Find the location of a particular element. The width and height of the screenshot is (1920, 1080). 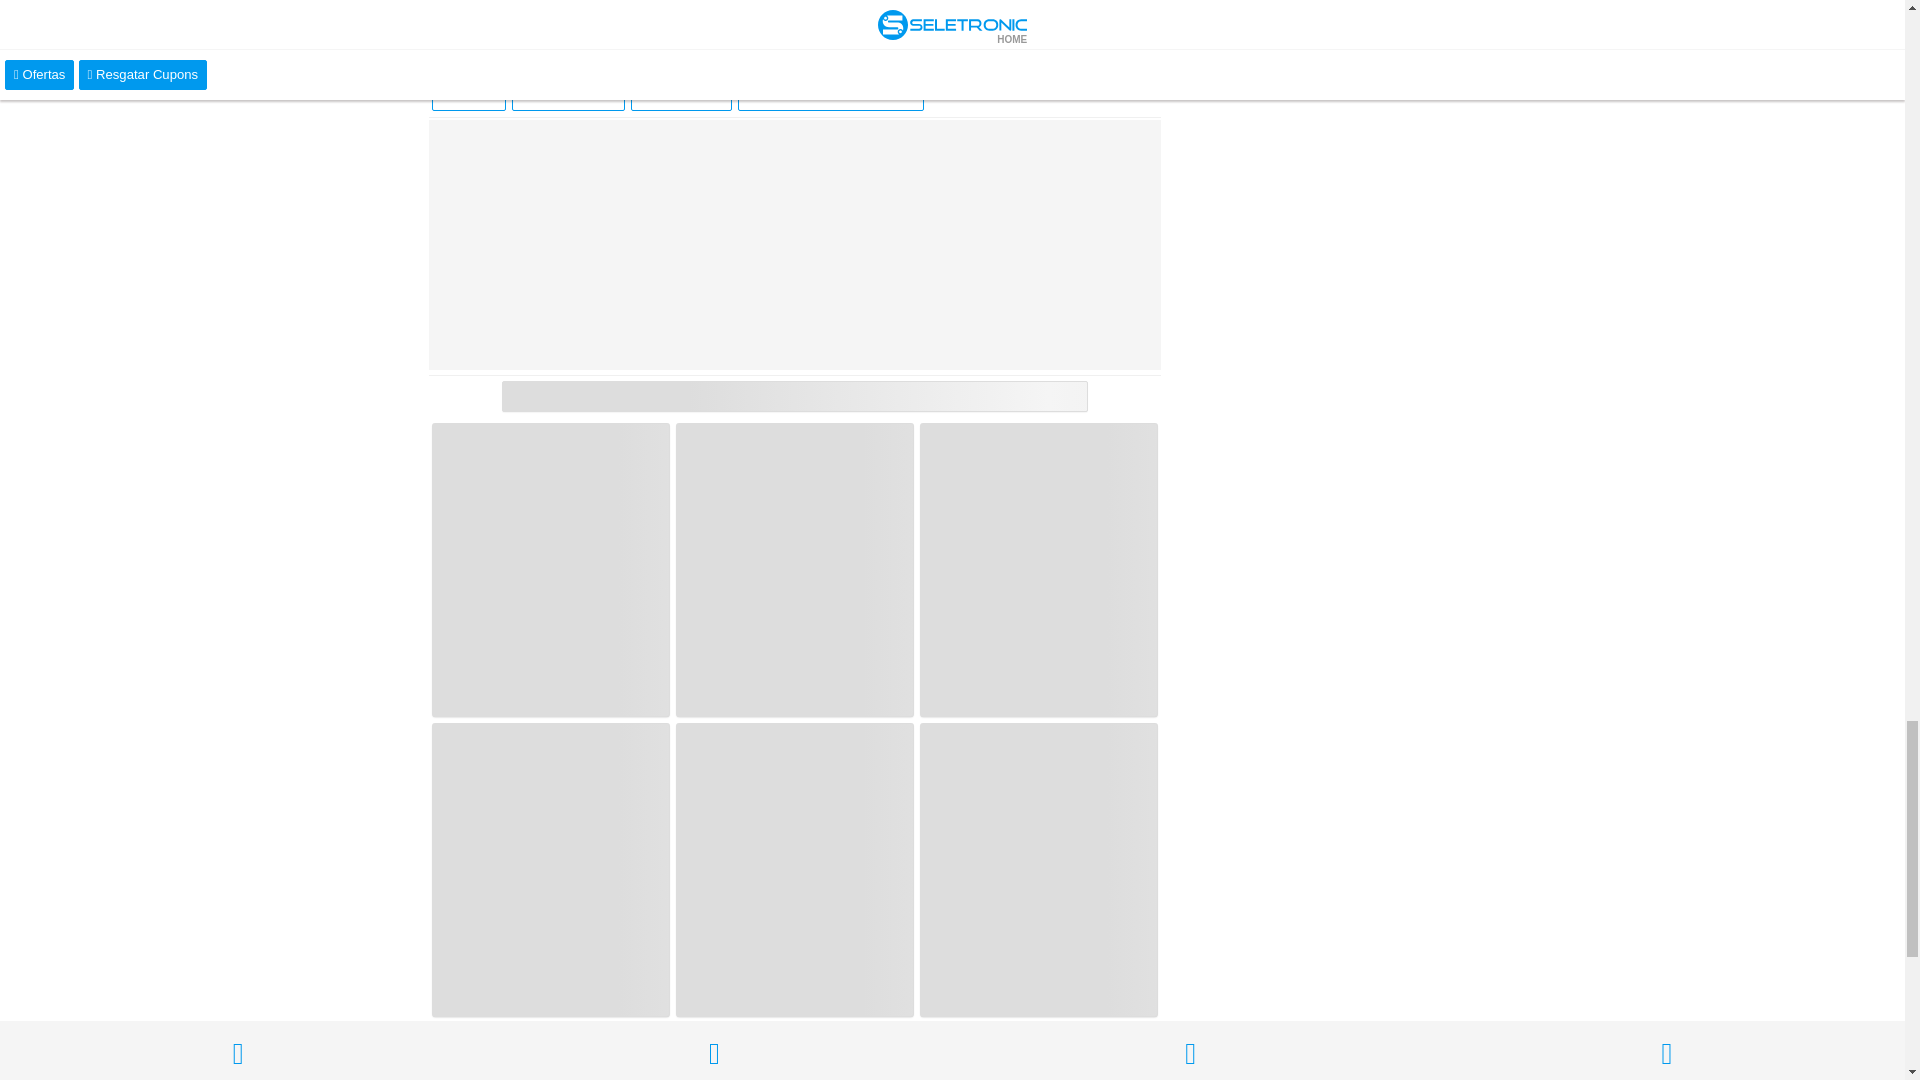

Alexa is located at coordinates (469, 93).